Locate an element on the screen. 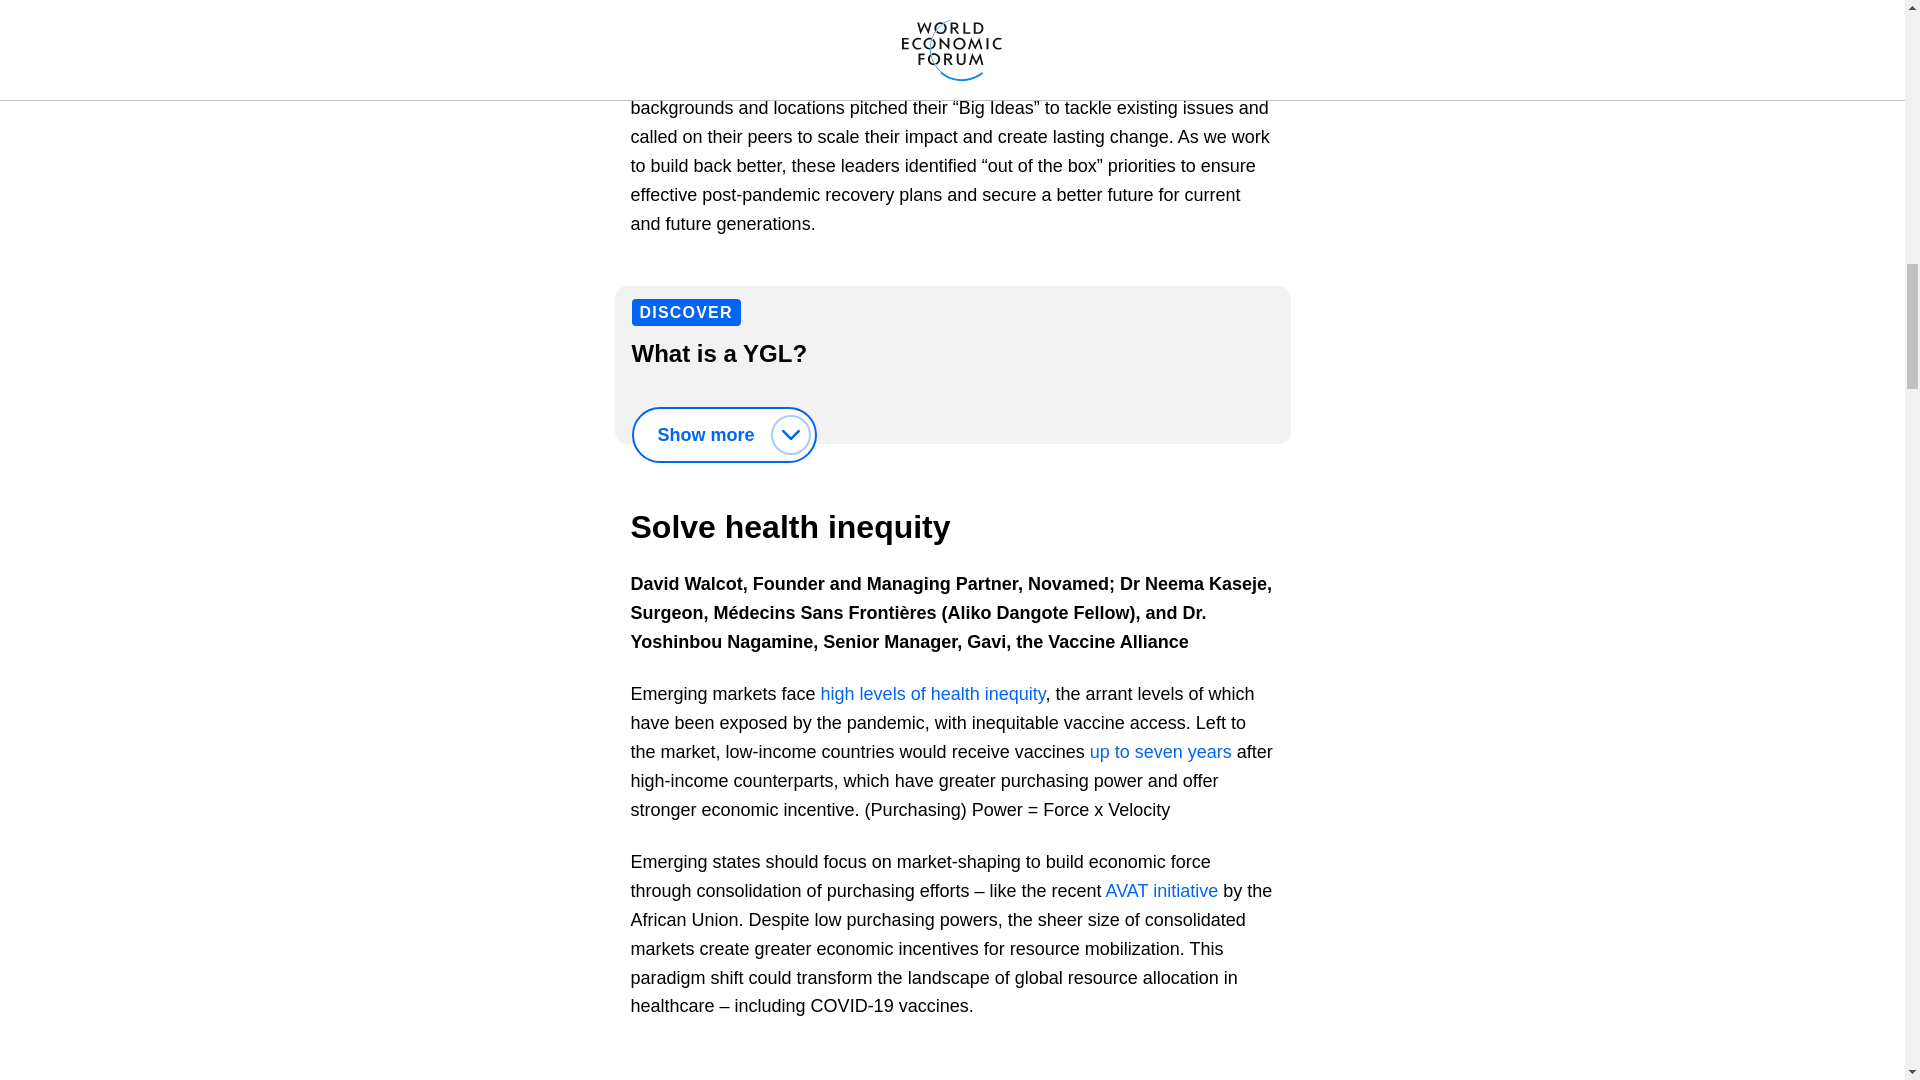  high levels of health inequity is located at coordinates (934, 694).